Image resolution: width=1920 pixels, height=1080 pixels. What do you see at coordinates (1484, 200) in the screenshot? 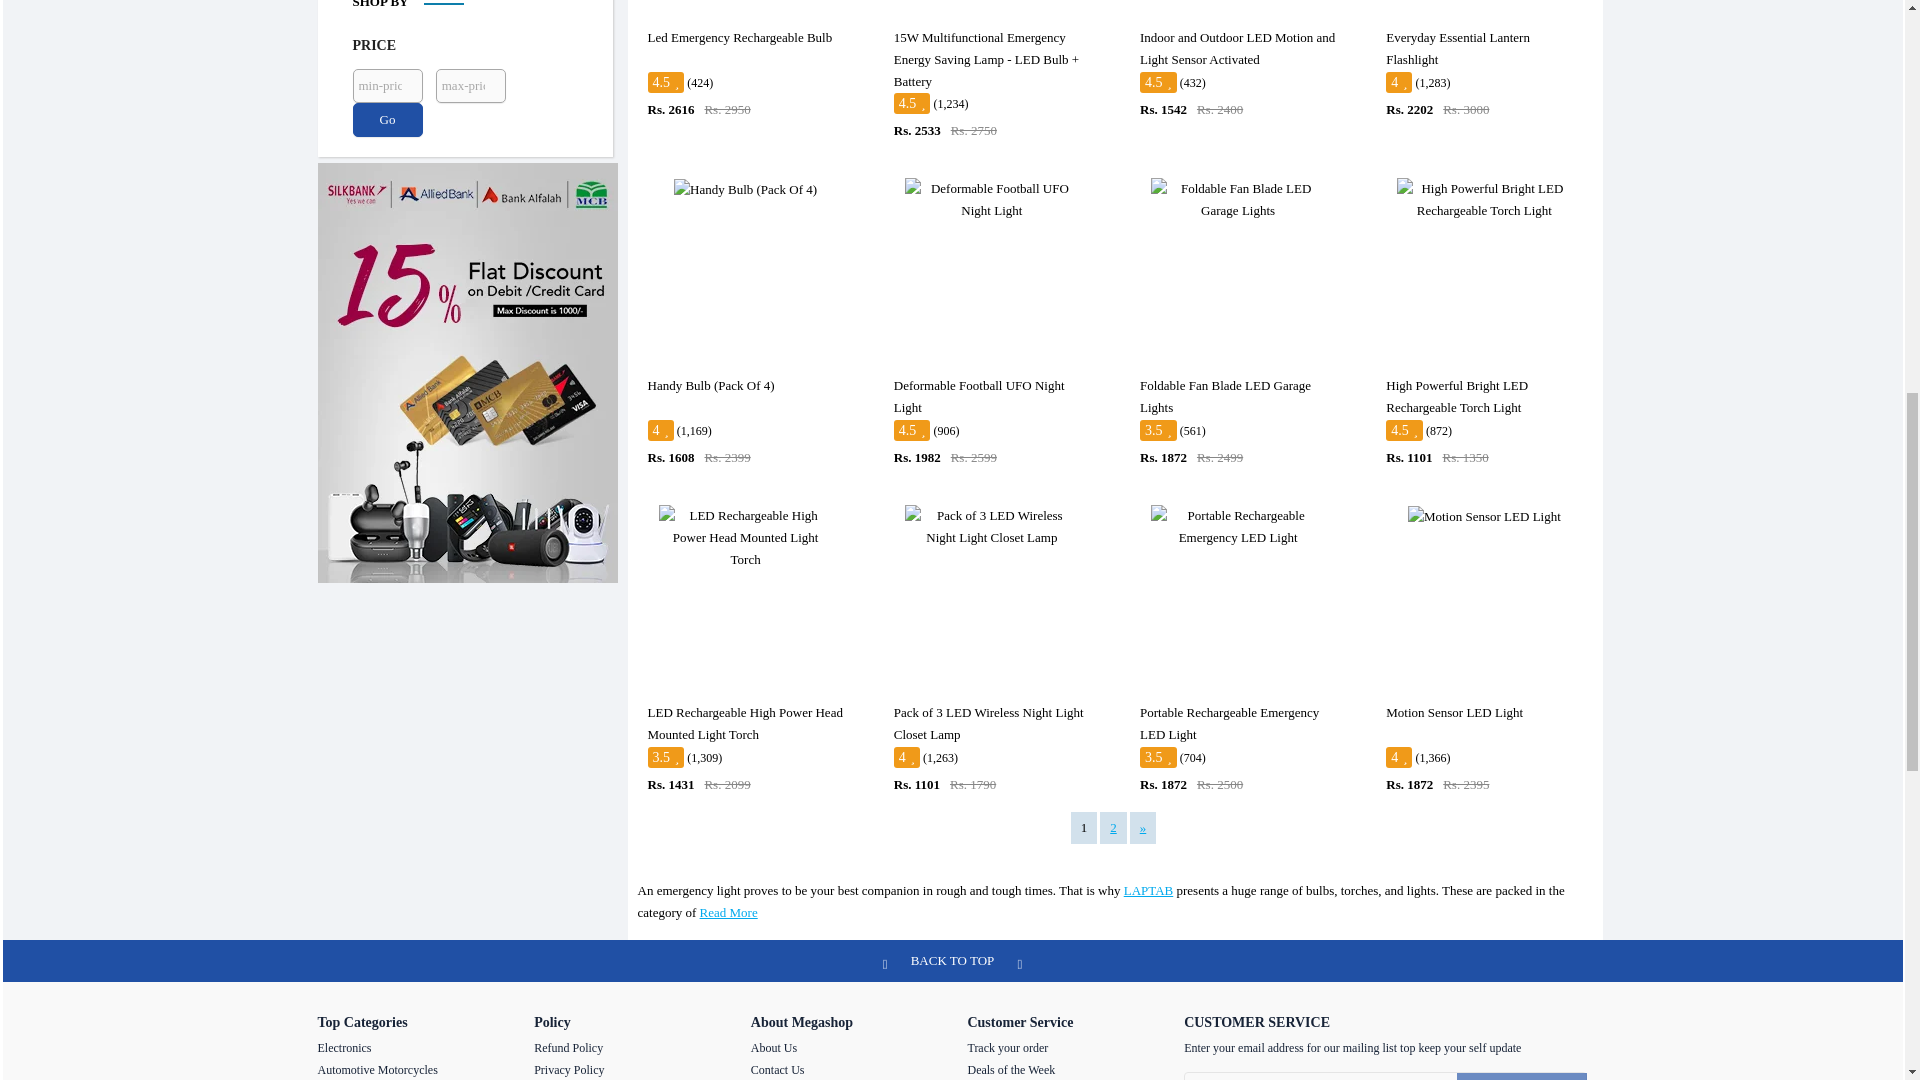
I see `High Powerful Bright LED Rechargeable Torch Light` at bounding box center [1484, 200].